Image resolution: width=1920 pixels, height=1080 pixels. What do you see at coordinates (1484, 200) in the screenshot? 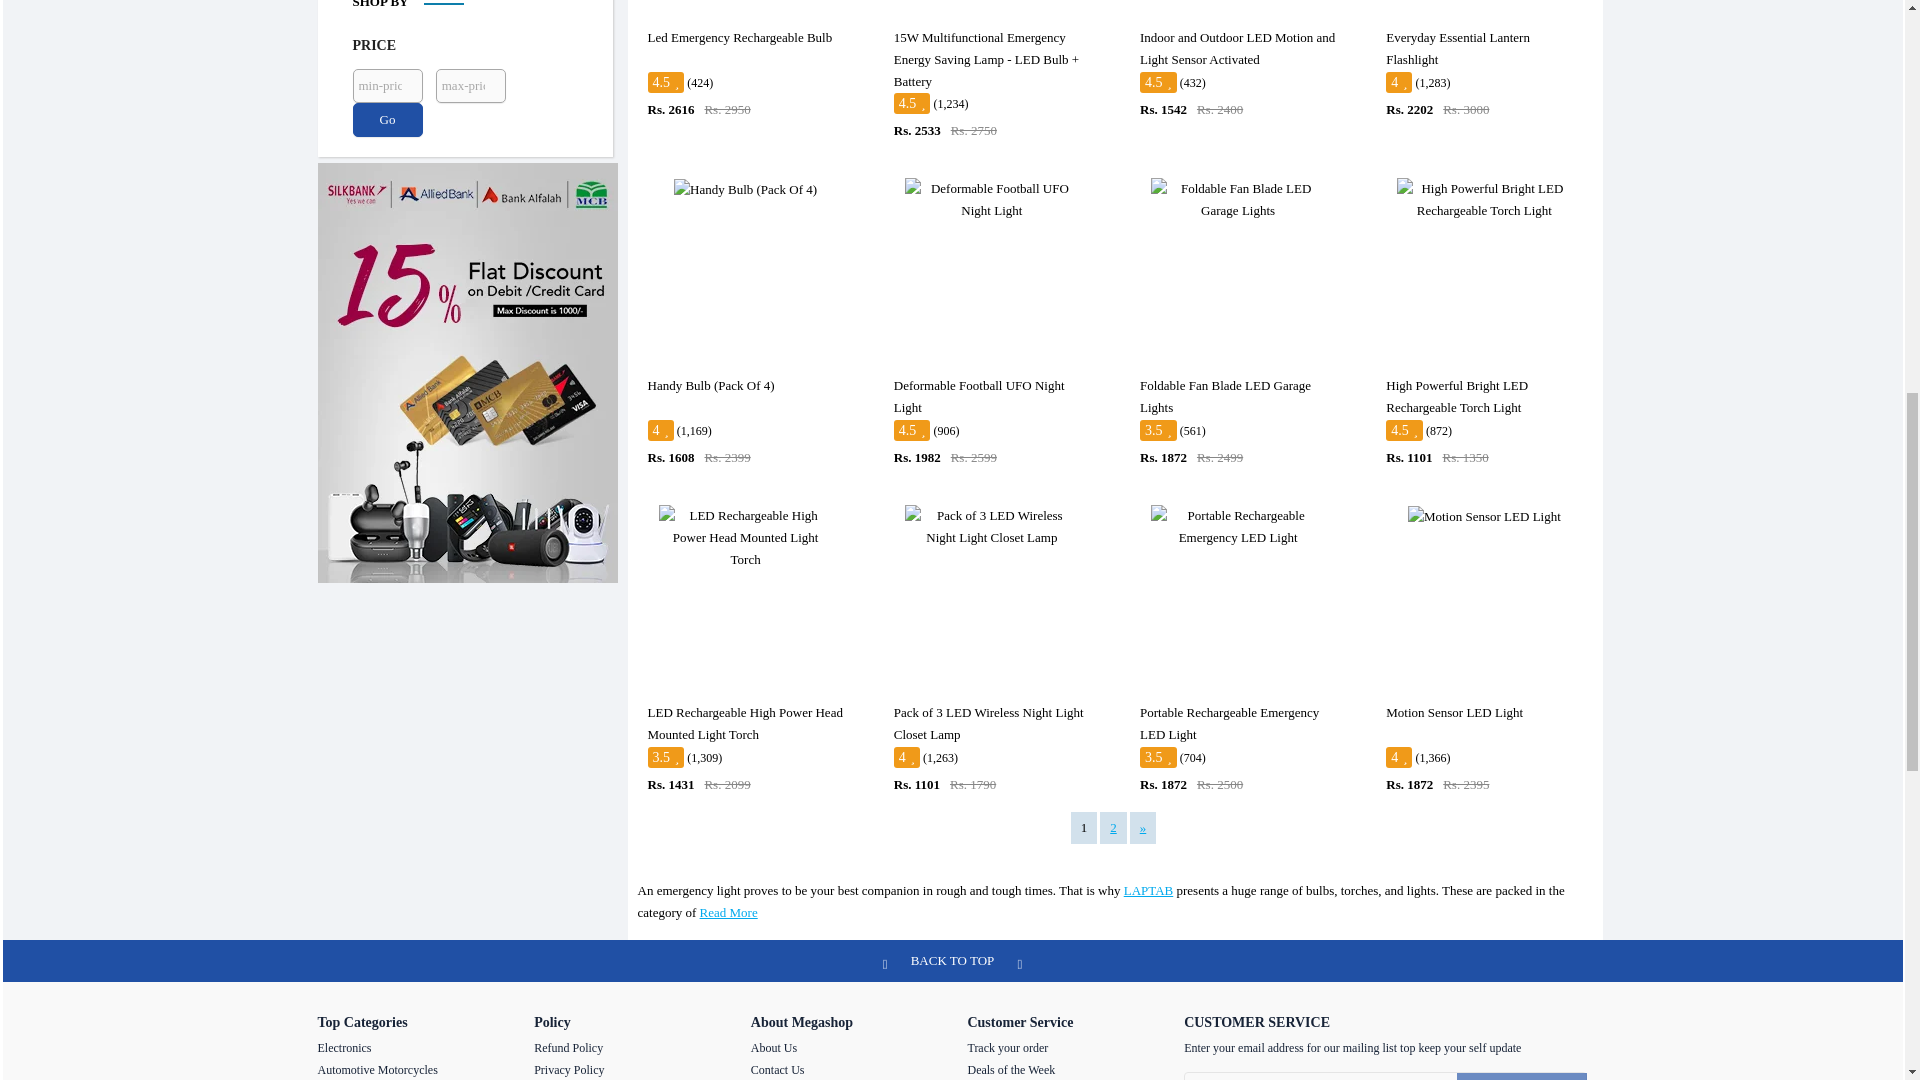
I see `High Powerful Bright LED Rechargeable Torch Light` at bounding box center [1484, 200].